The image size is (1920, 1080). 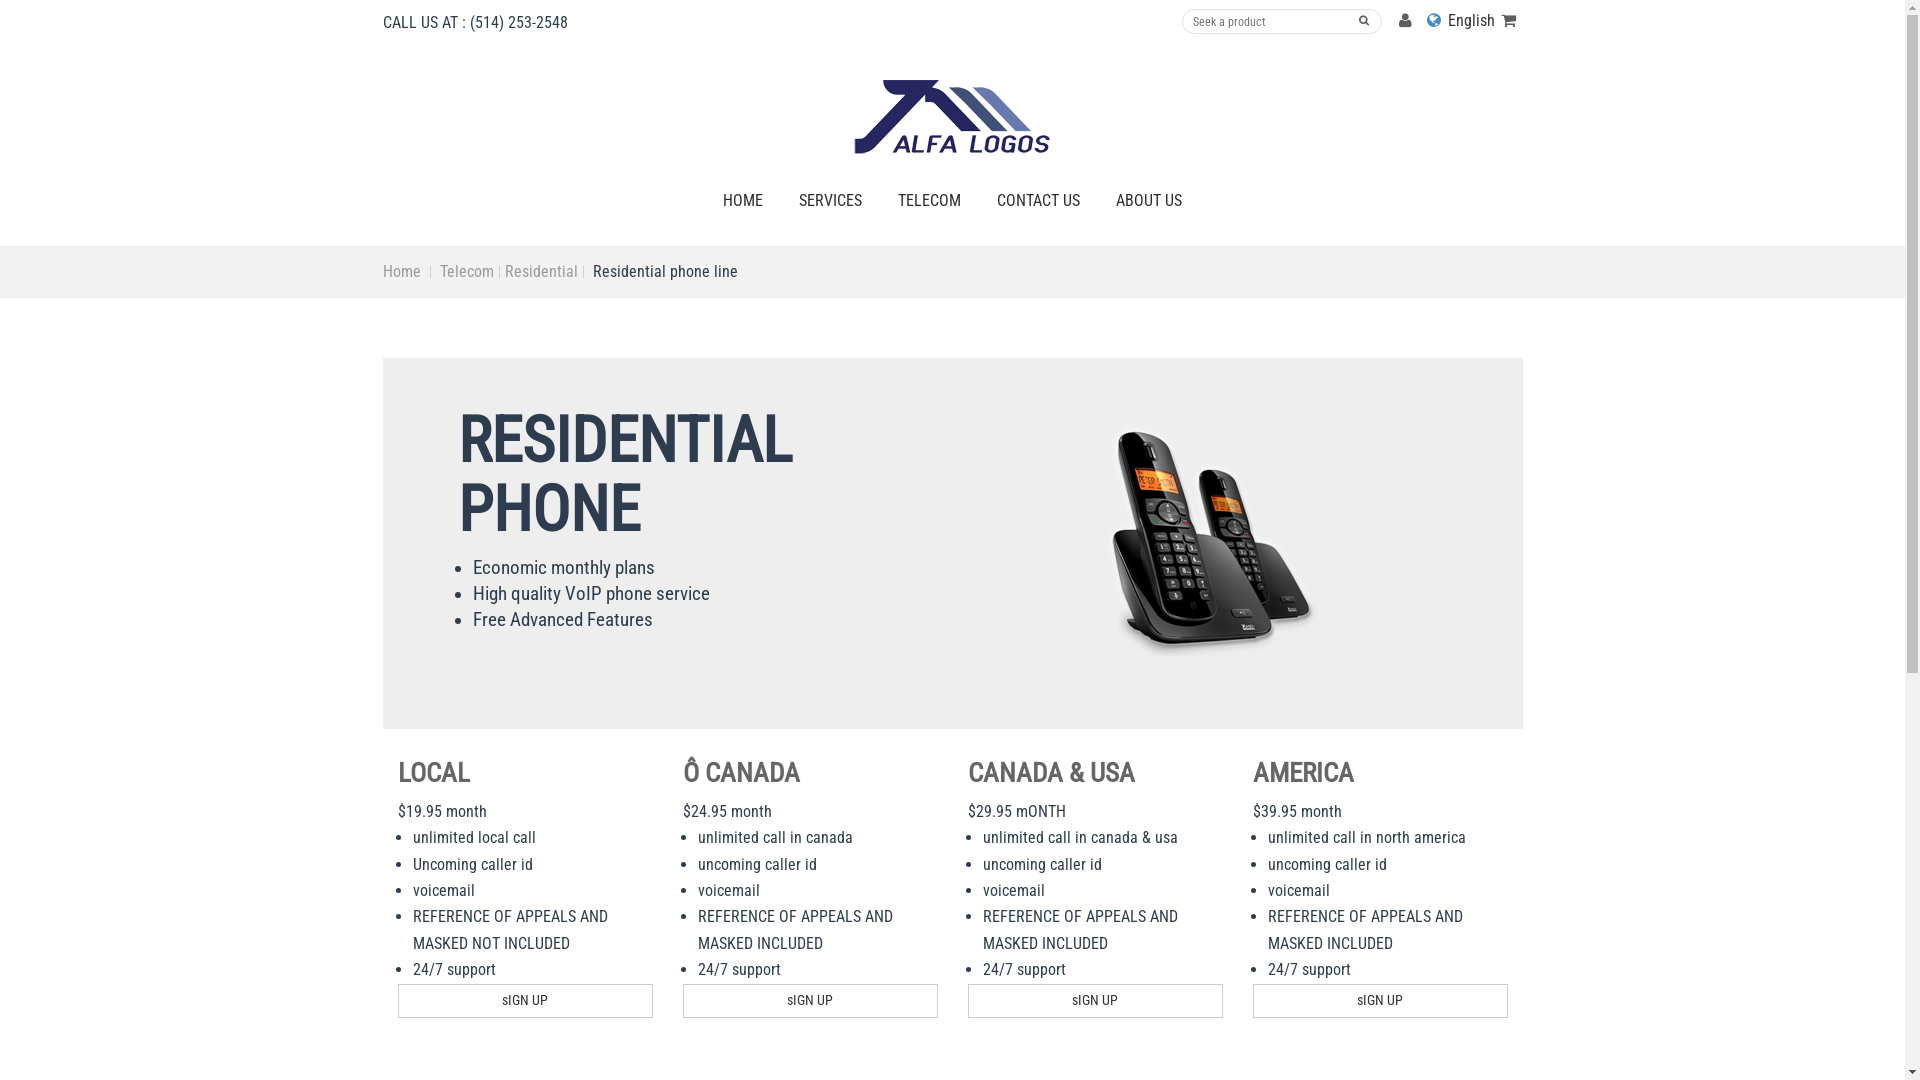 I want to click on sIGN UP, so click(x=526, y=1000).